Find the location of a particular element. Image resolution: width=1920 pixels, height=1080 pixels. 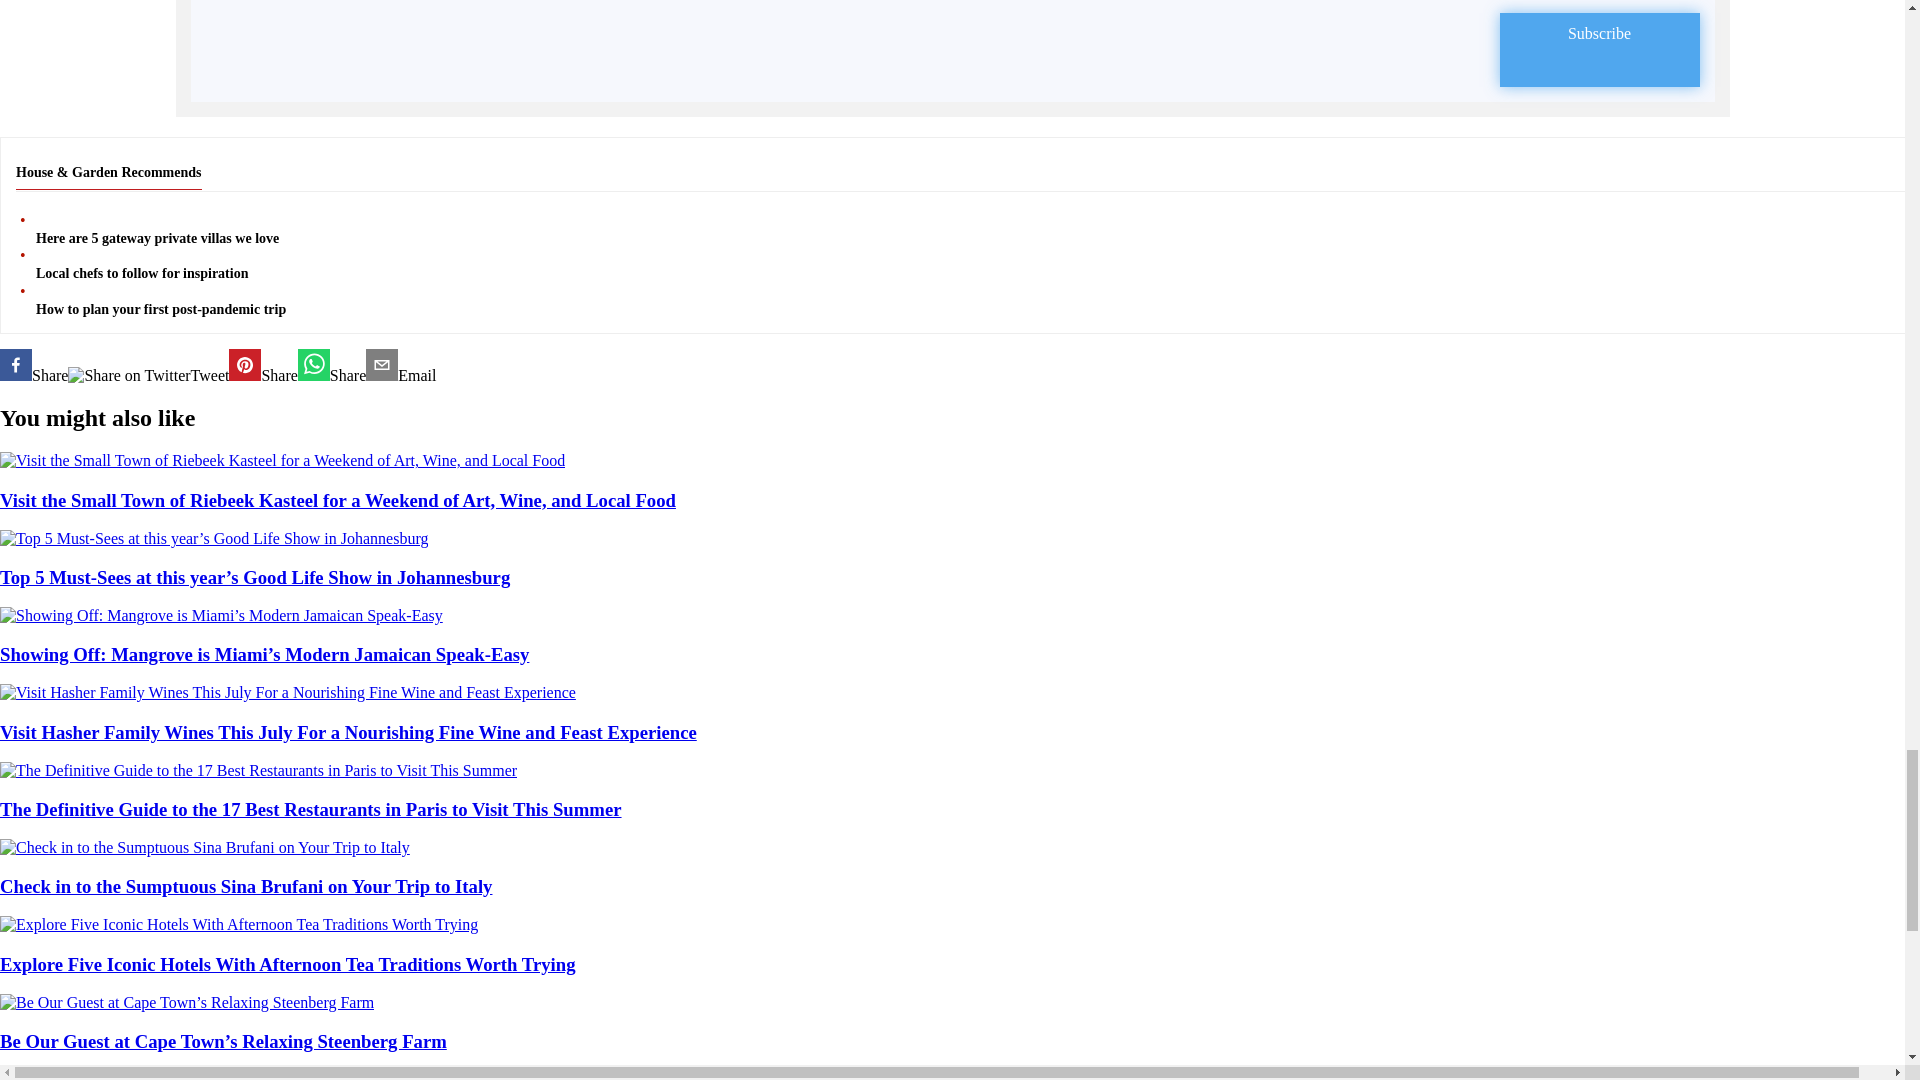

Tweet is located at coordinates (148, 376).